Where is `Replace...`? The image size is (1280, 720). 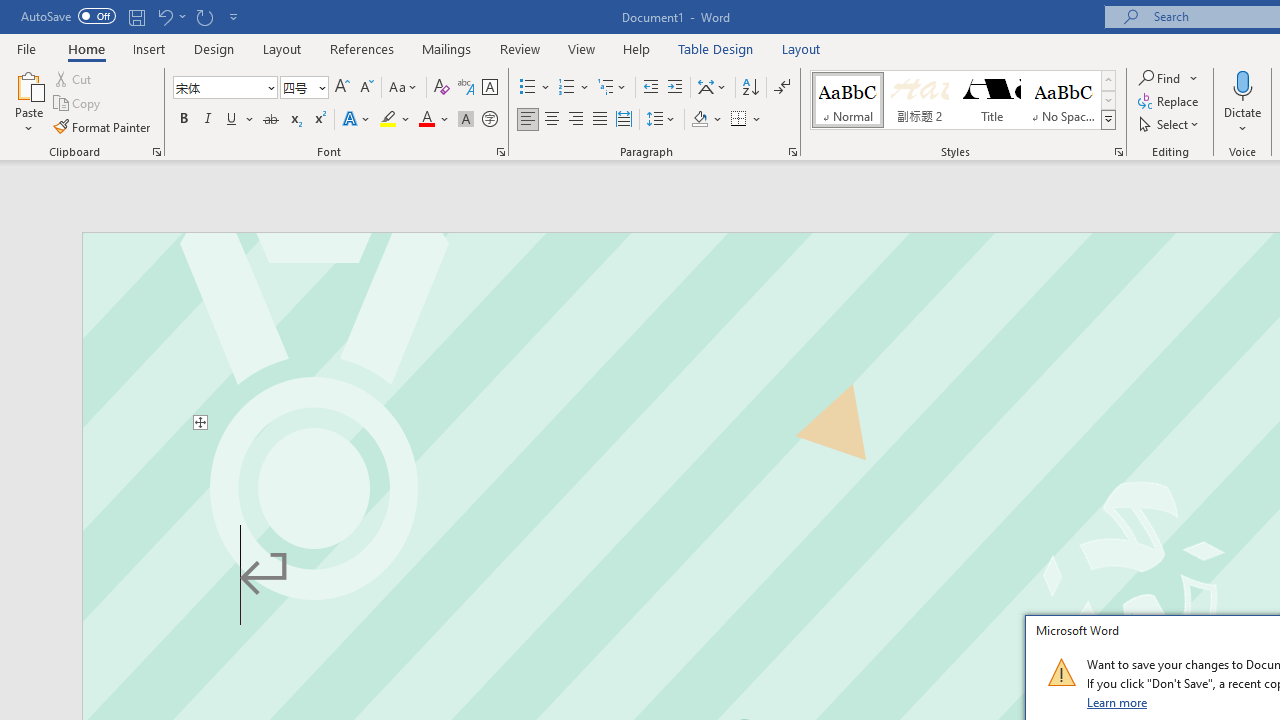 Replace... is located at coordinates (1170, 102).